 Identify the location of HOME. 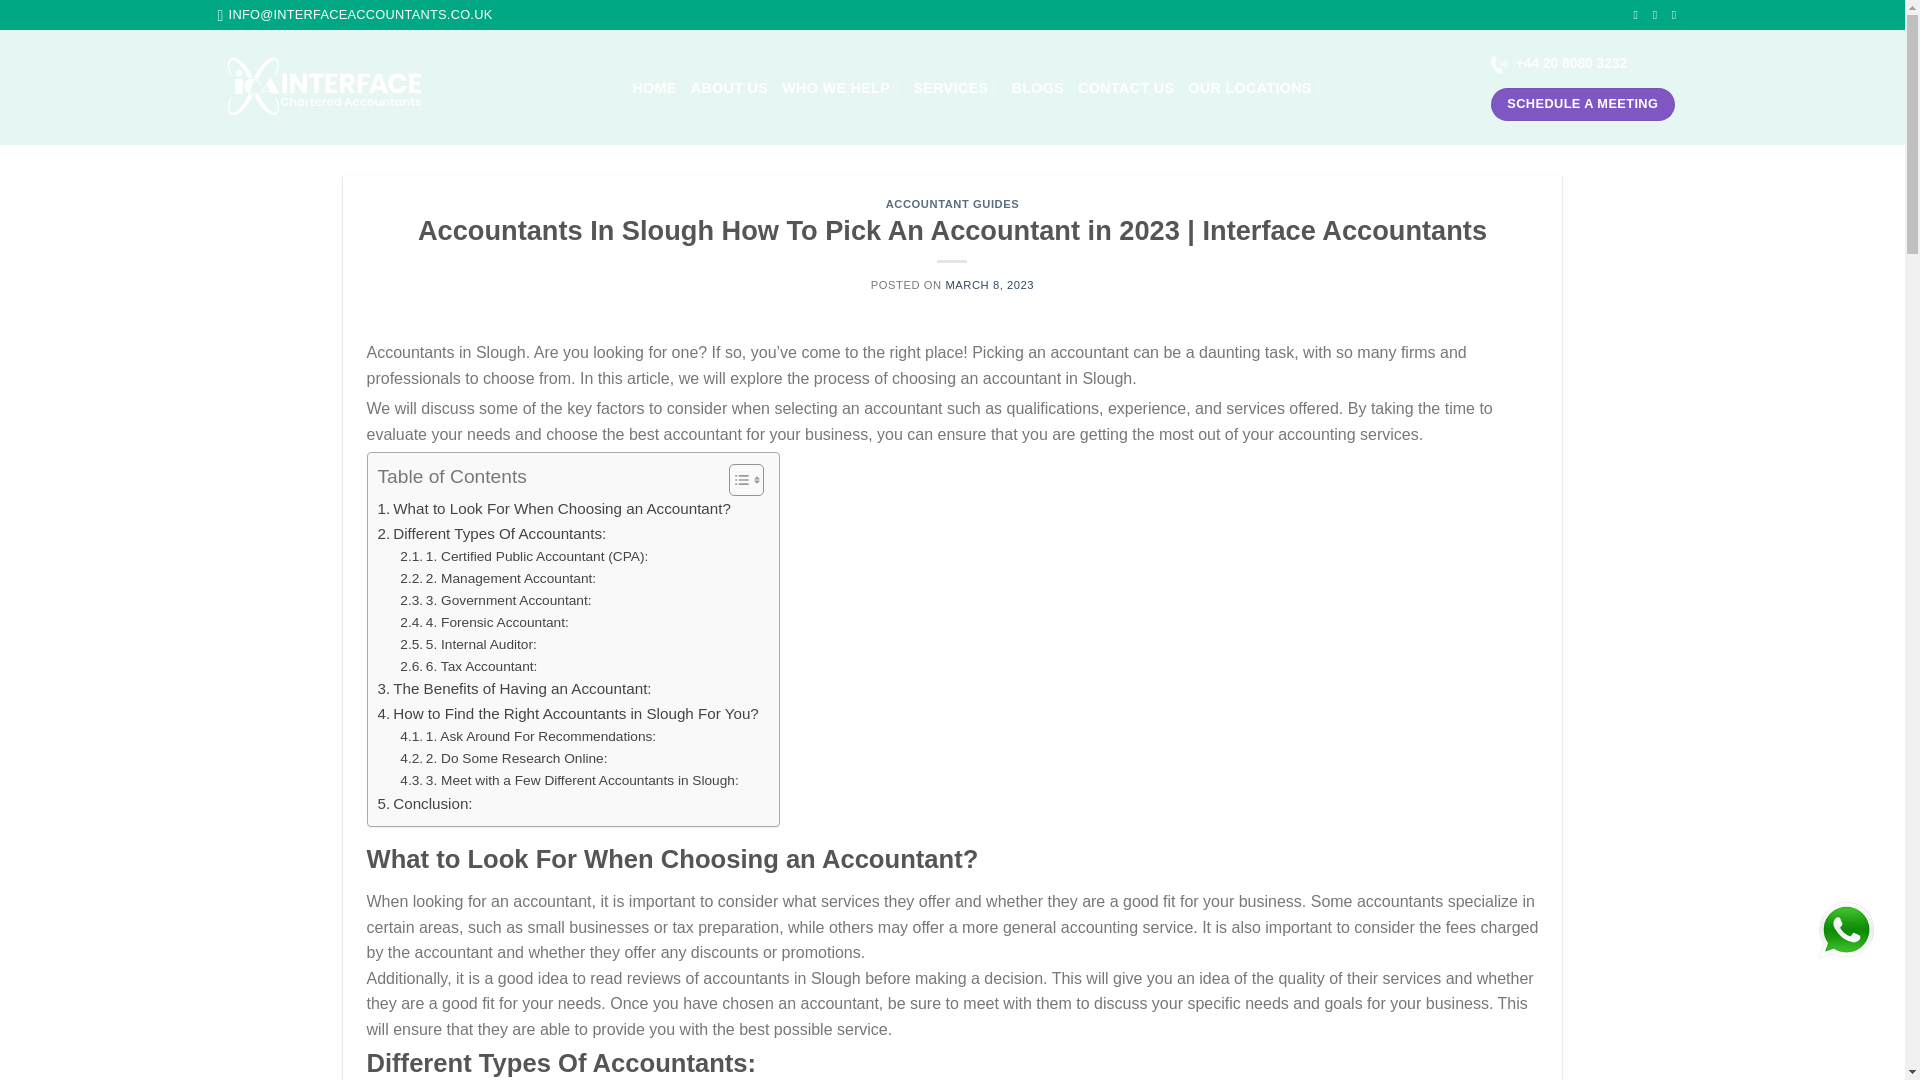
(653, 88).